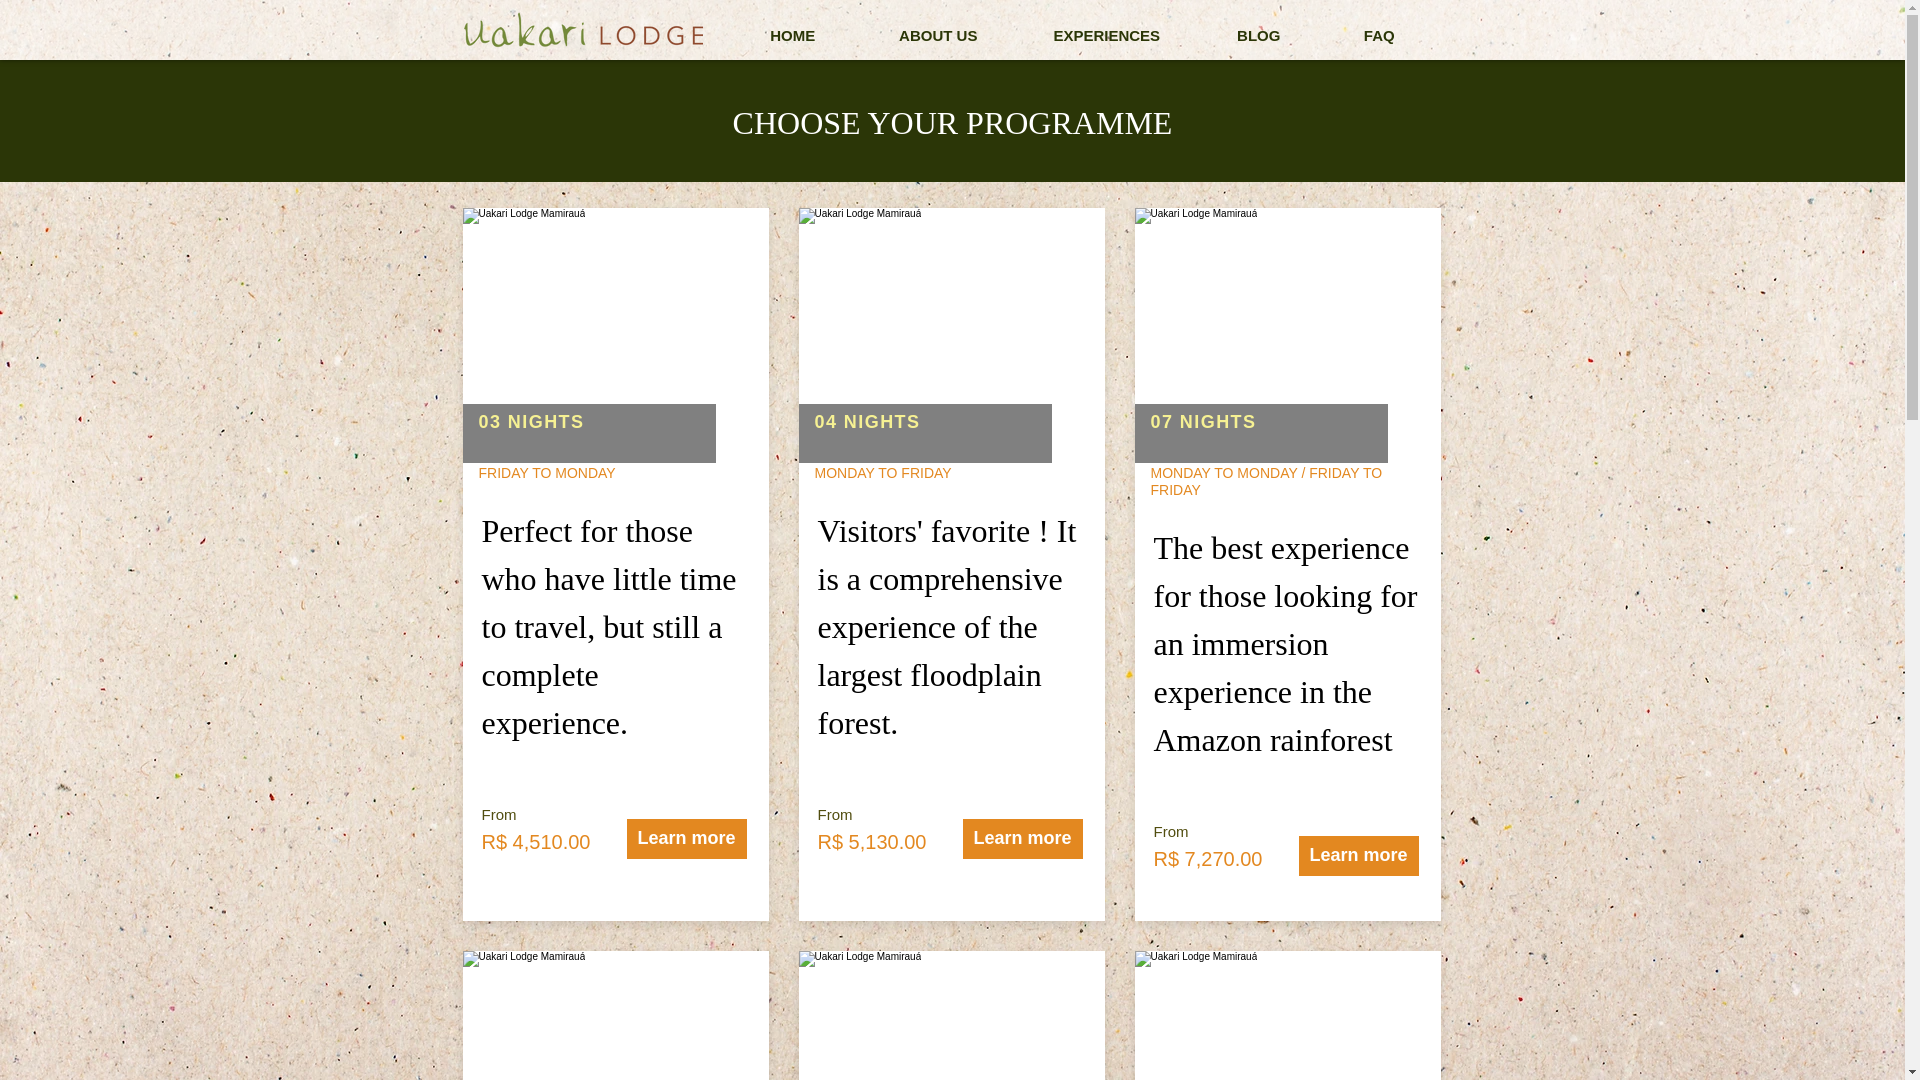 The image size is (1920, 1080). What do you see at coordinates (1106, 36) in the screenshot?
I see `EXPERIENCES` at bounding box center [1106, 36].